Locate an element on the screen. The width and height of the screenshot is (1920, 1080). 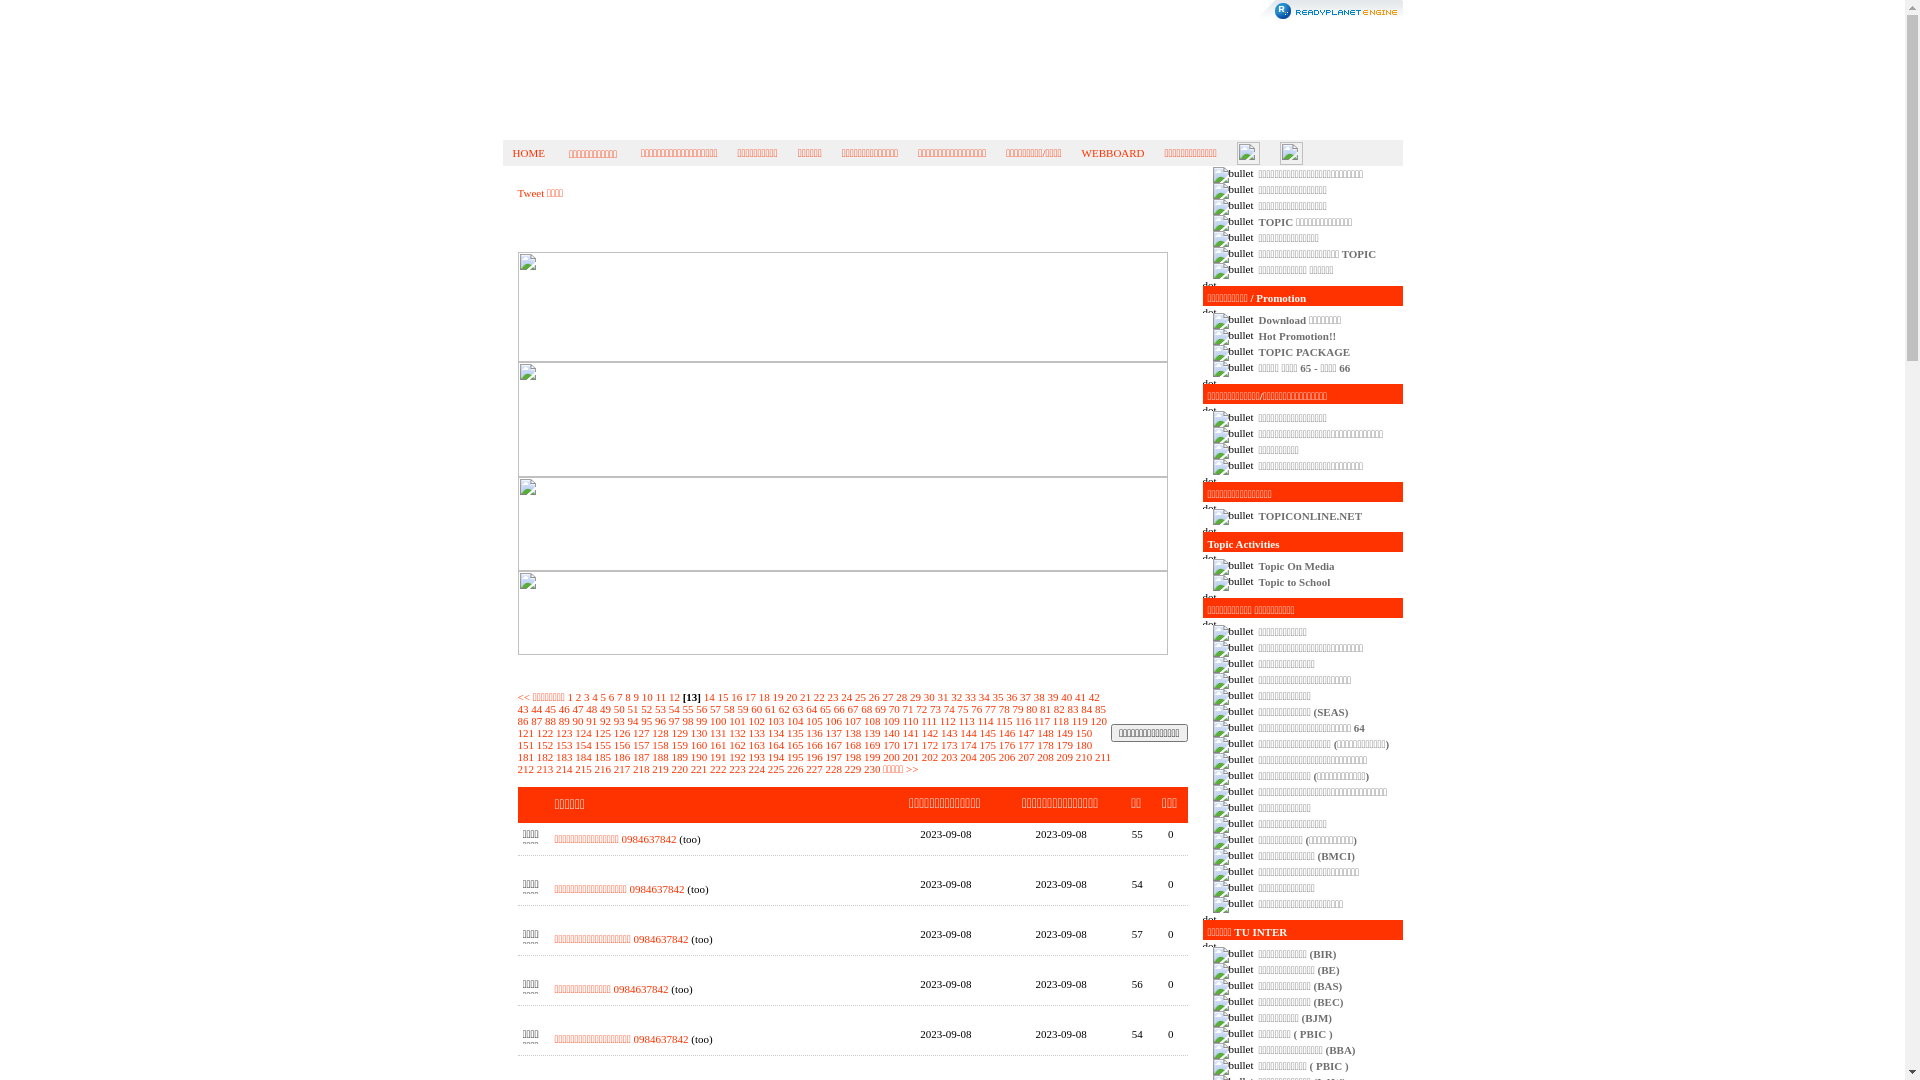
20 is located at coordinates (792, 697).